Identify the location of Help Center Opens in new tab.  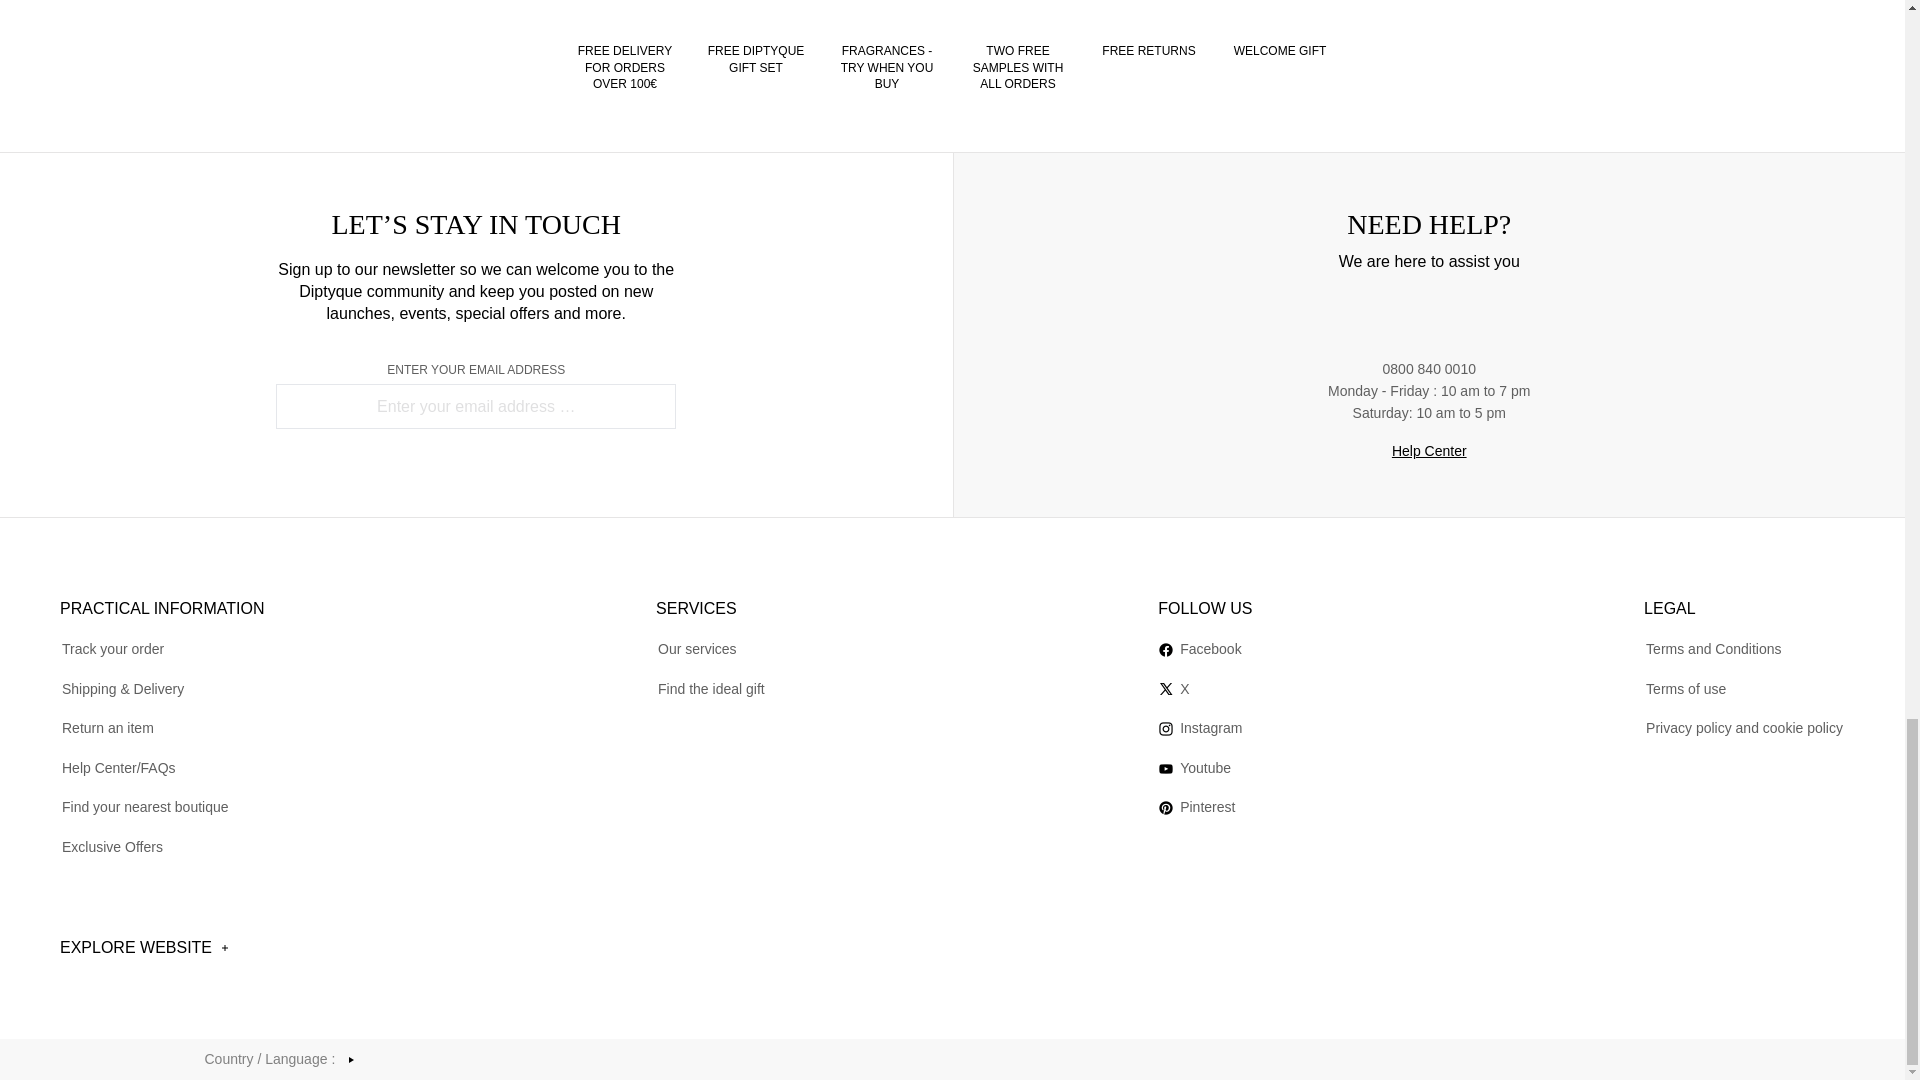
(1429, 451).